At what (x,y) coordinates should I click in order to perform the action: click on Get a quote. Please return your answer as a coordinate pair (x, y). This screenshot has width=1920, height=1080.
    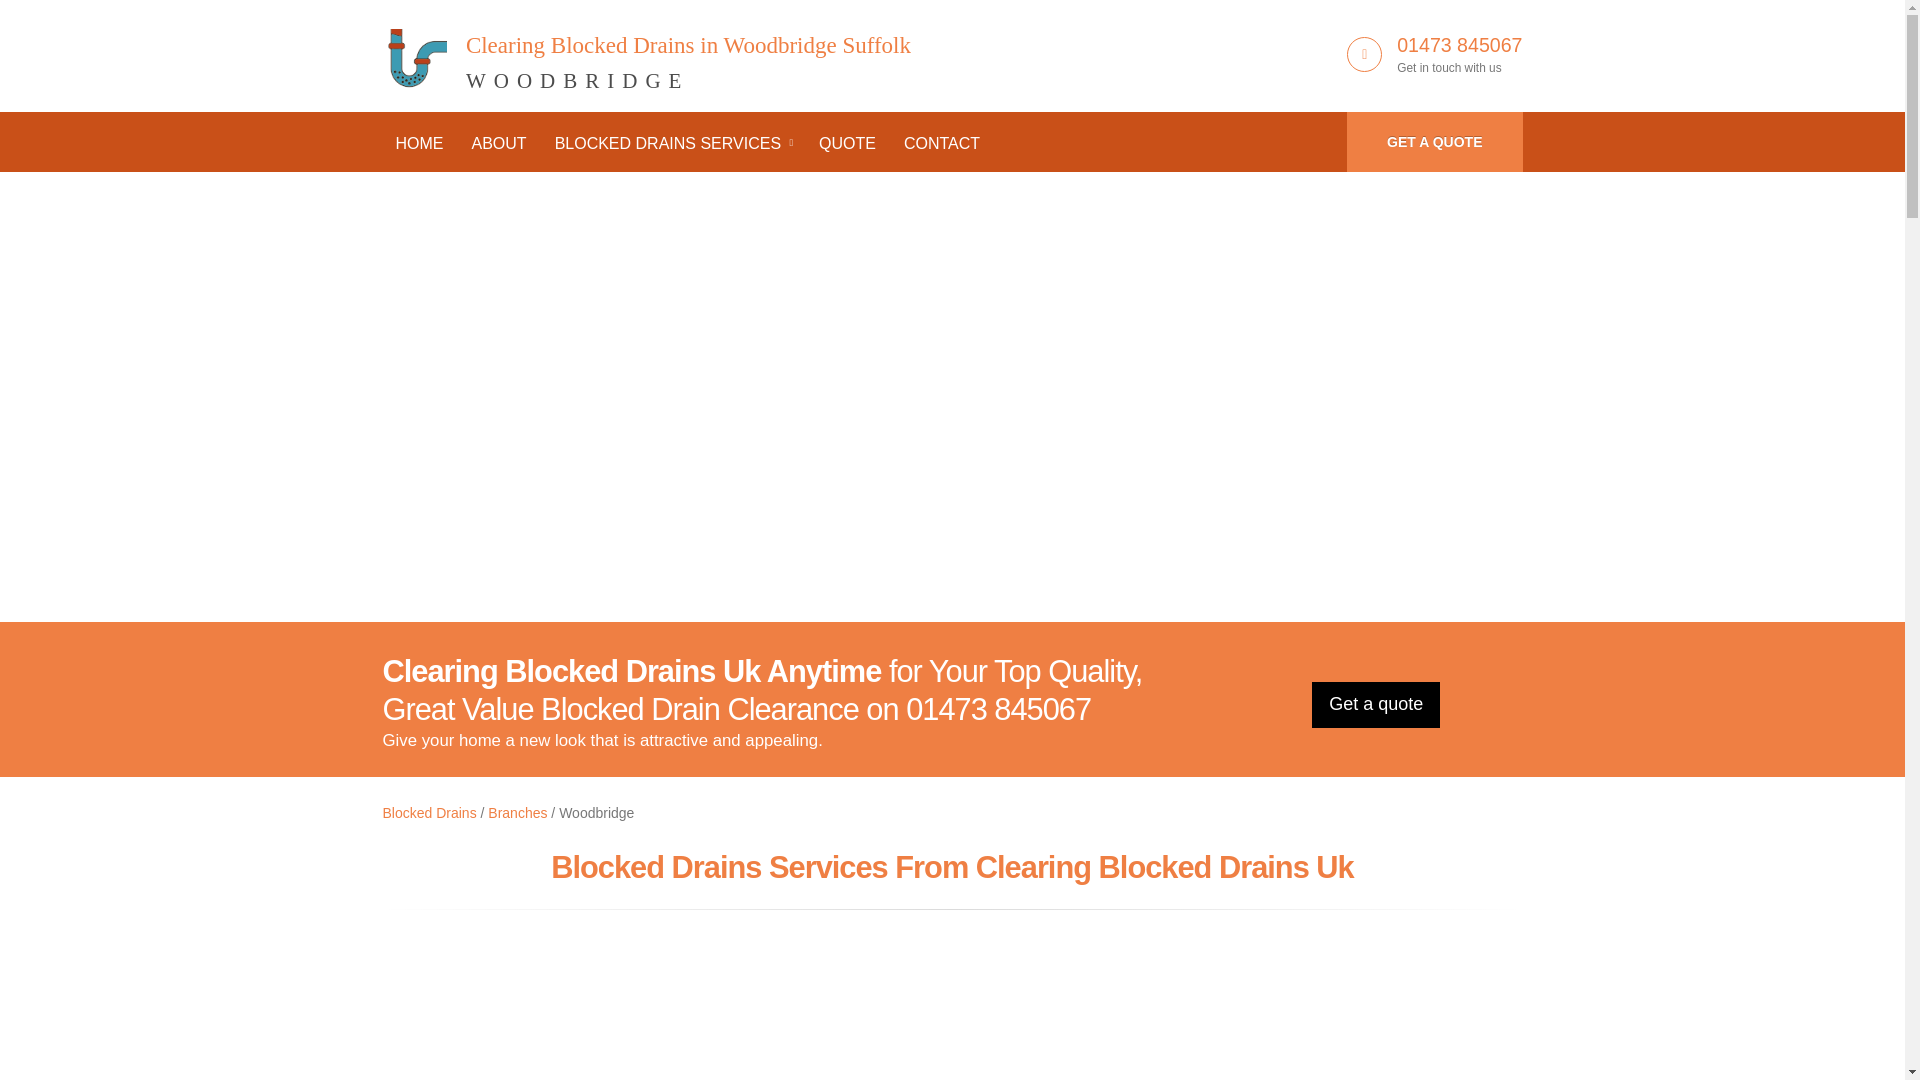
    Looking at the image, I should click on (1376, 704).